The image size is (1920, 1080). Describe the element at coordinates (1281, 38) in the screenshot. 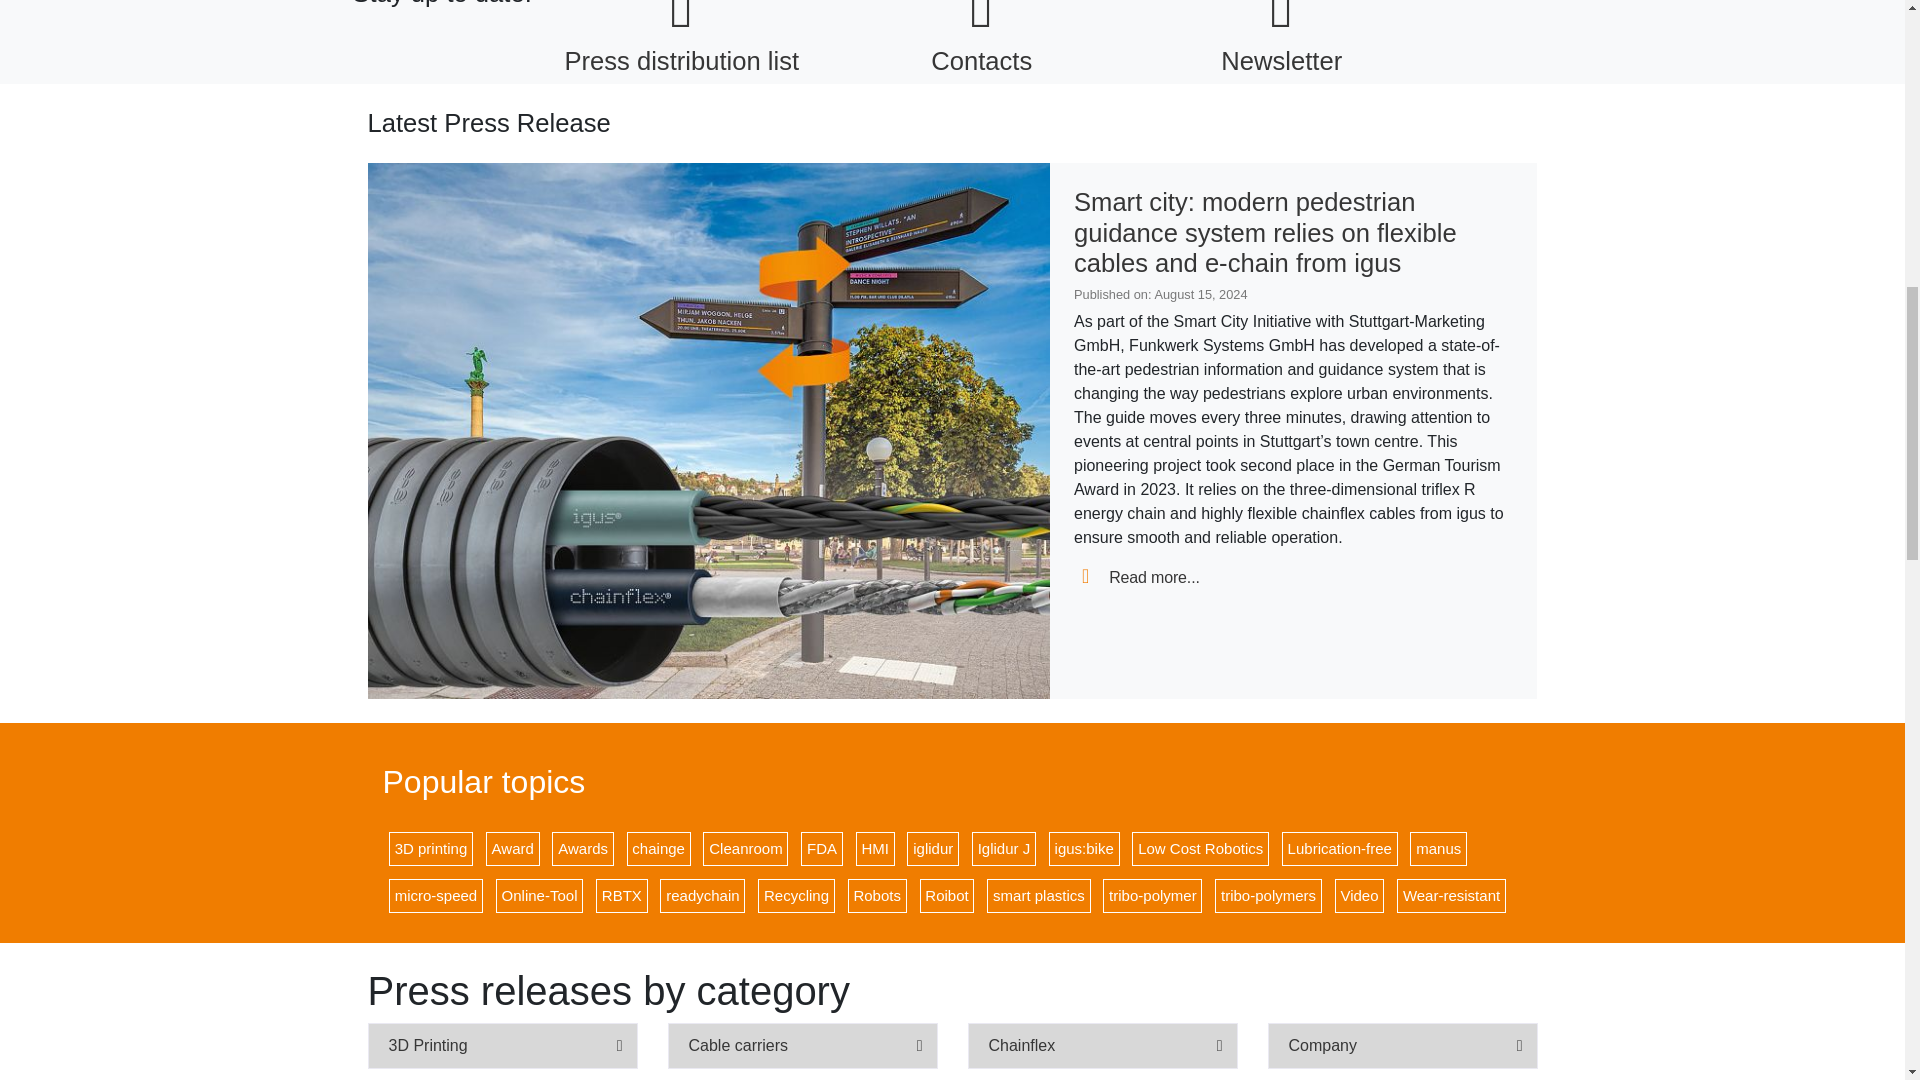

I see `Newsletter` at that location.